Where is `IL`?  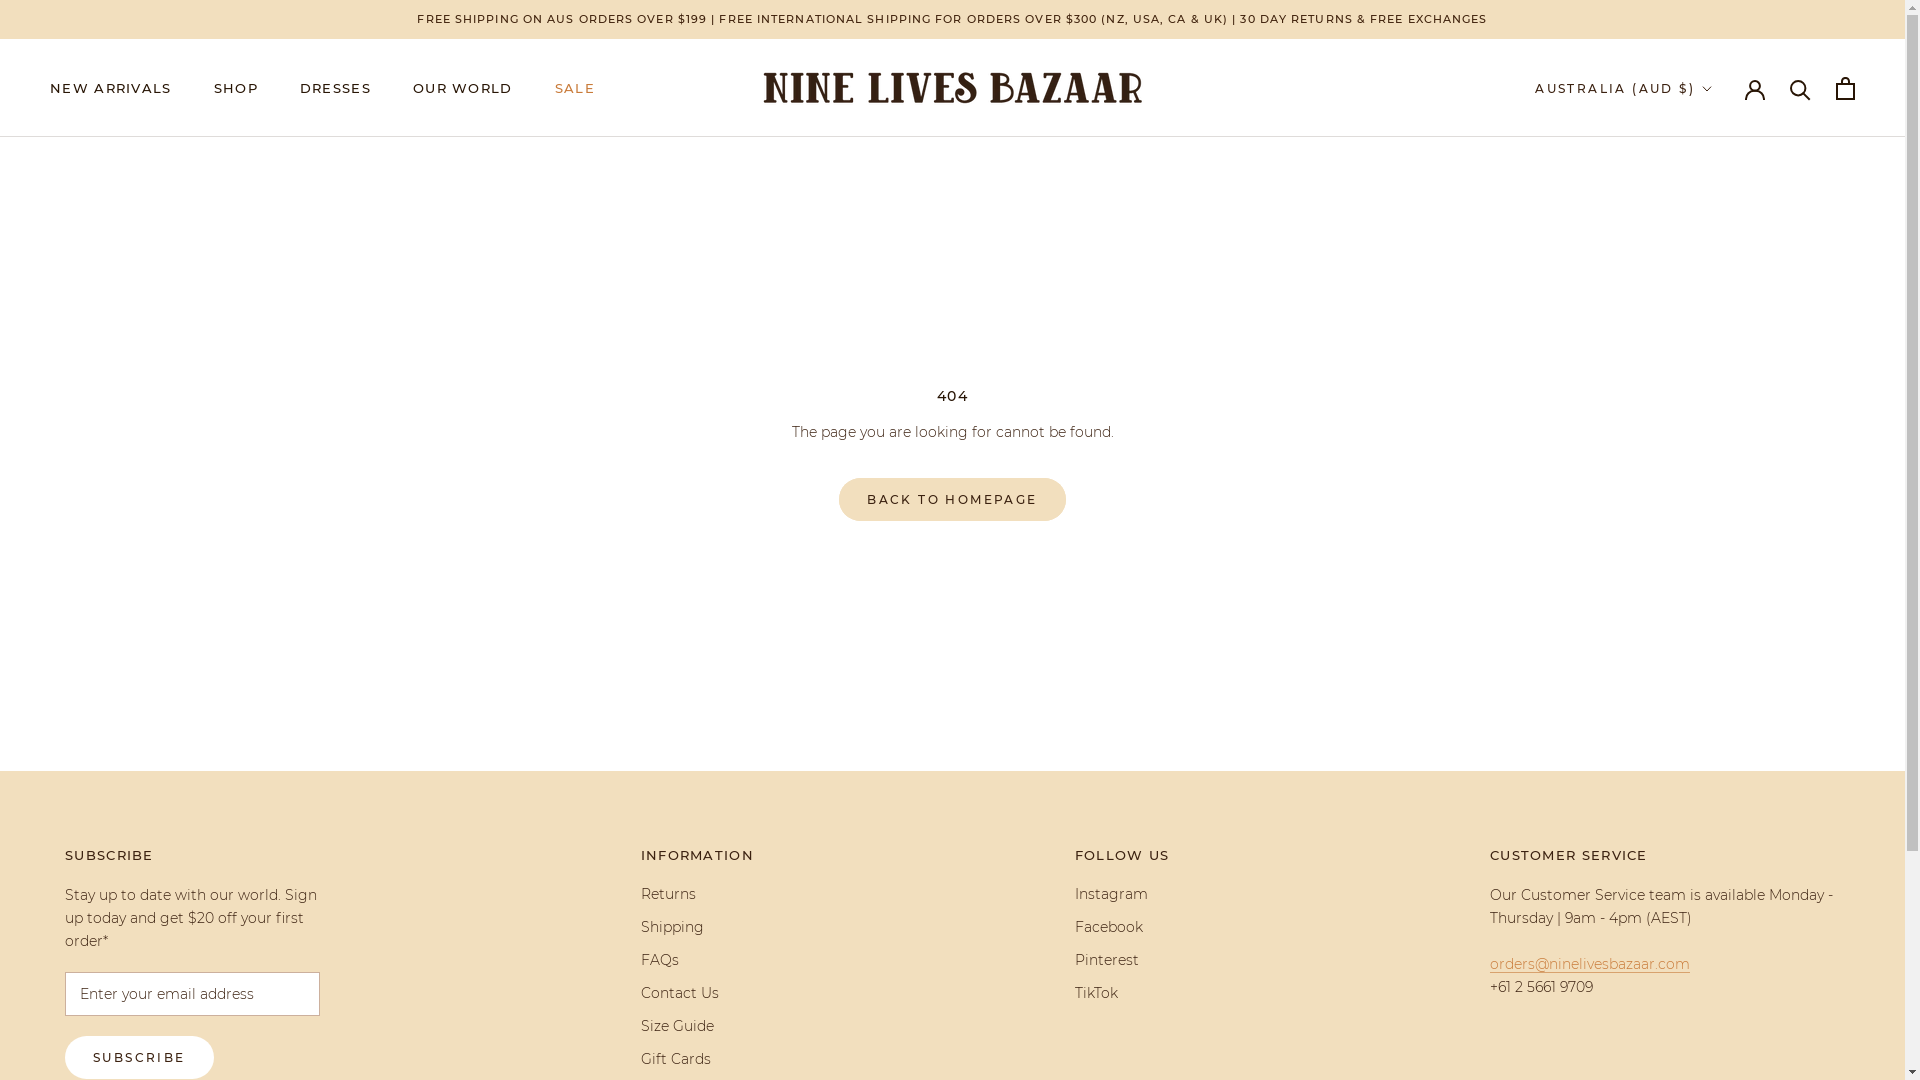 IL is located at coordinates (1696, 1044).